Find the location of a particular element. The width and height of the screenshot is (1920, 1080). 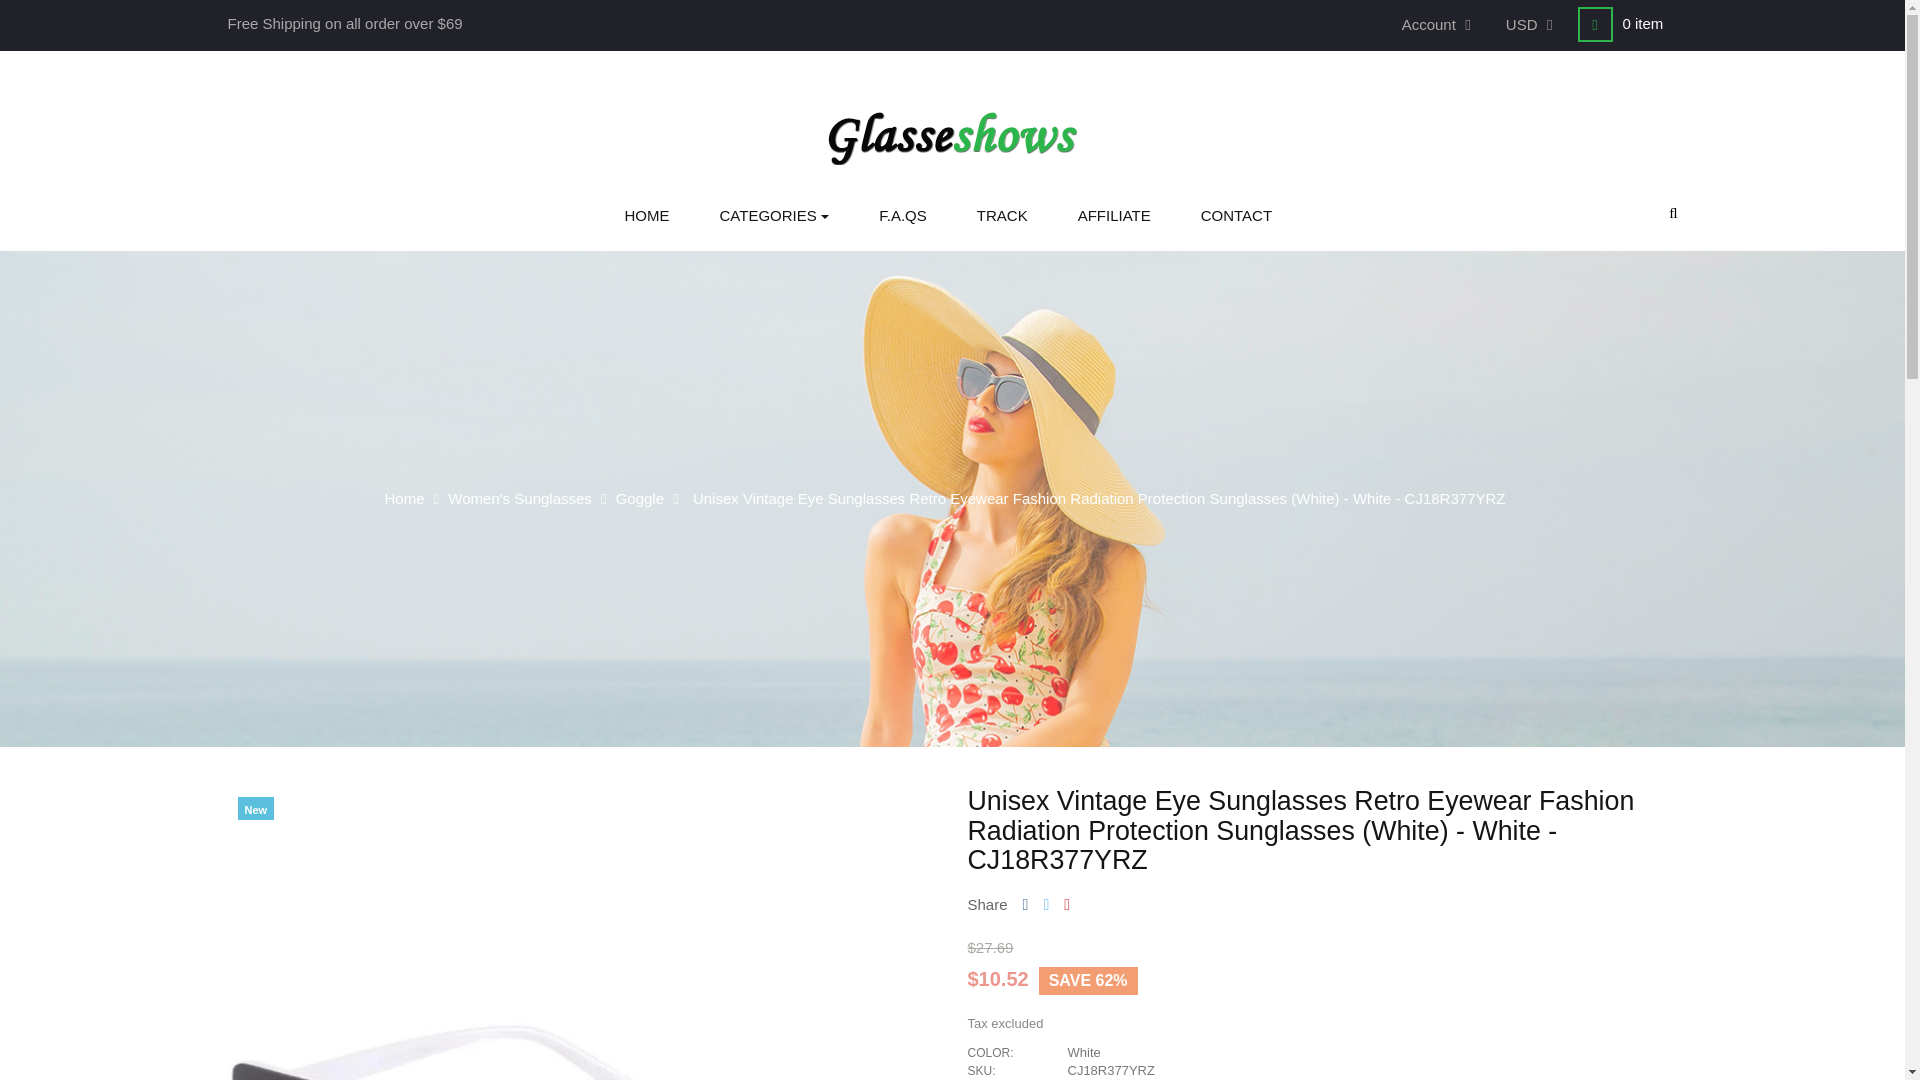

Account is located at coordinates (1438, 25).